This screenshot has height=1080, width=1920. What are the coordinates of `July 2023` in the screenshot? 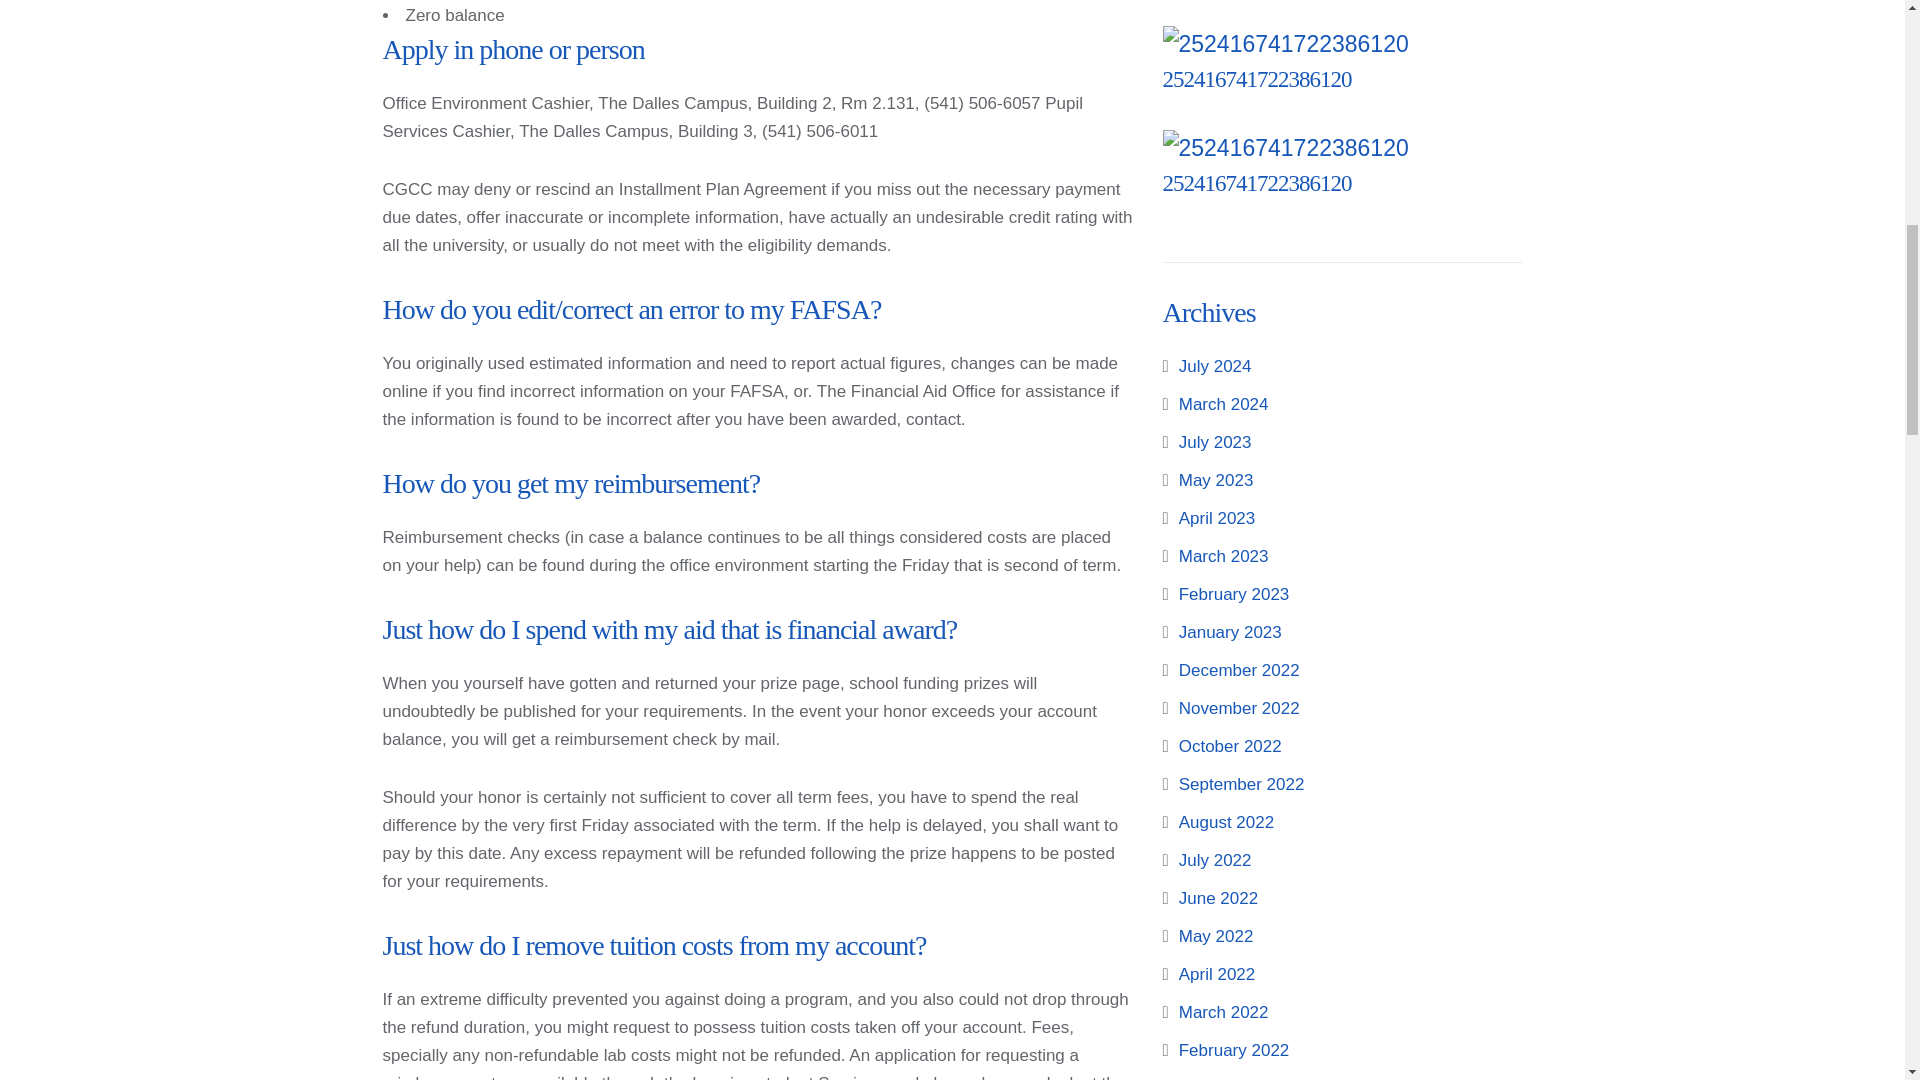 It's located at (1214, 442).